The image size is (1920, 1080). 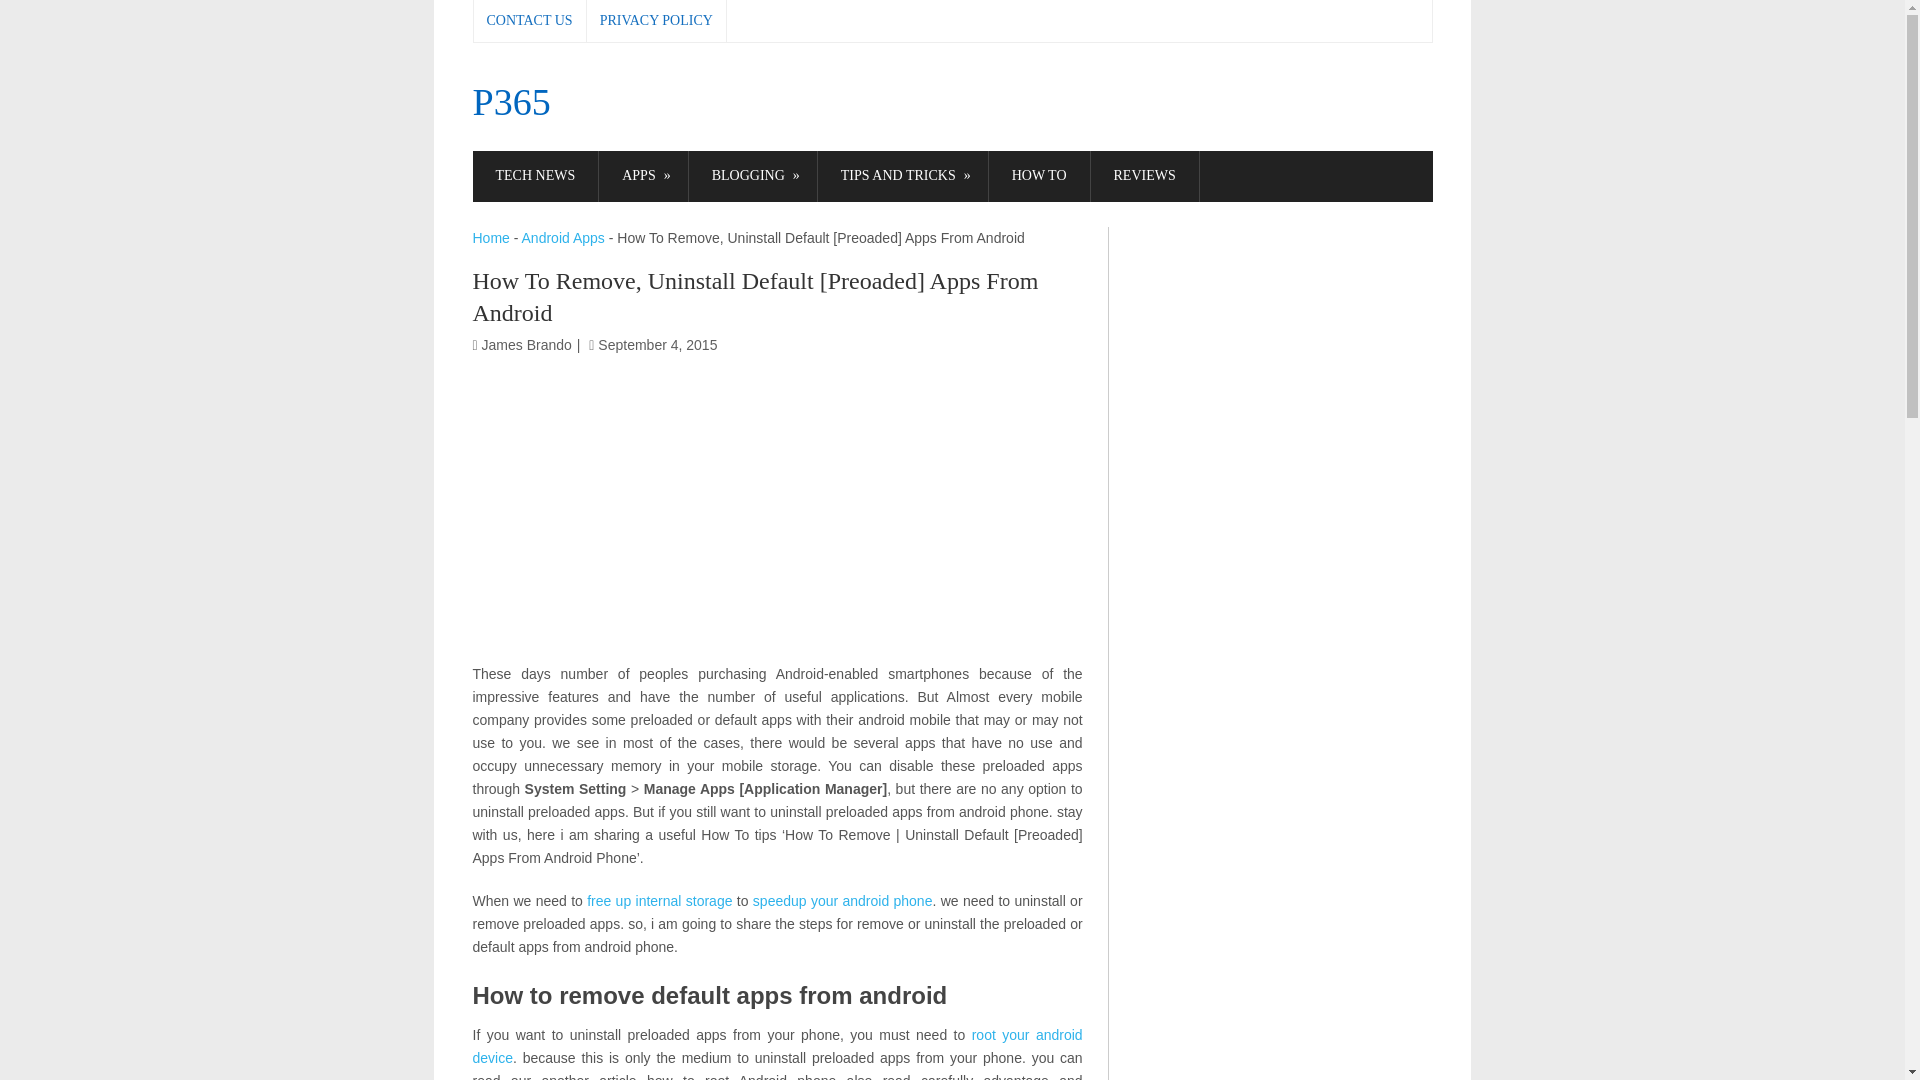 What do you see at coordinates (902, 176) in the screenshot?
I see `TIPS AND TRICKS` at bounding box center [902, 176].